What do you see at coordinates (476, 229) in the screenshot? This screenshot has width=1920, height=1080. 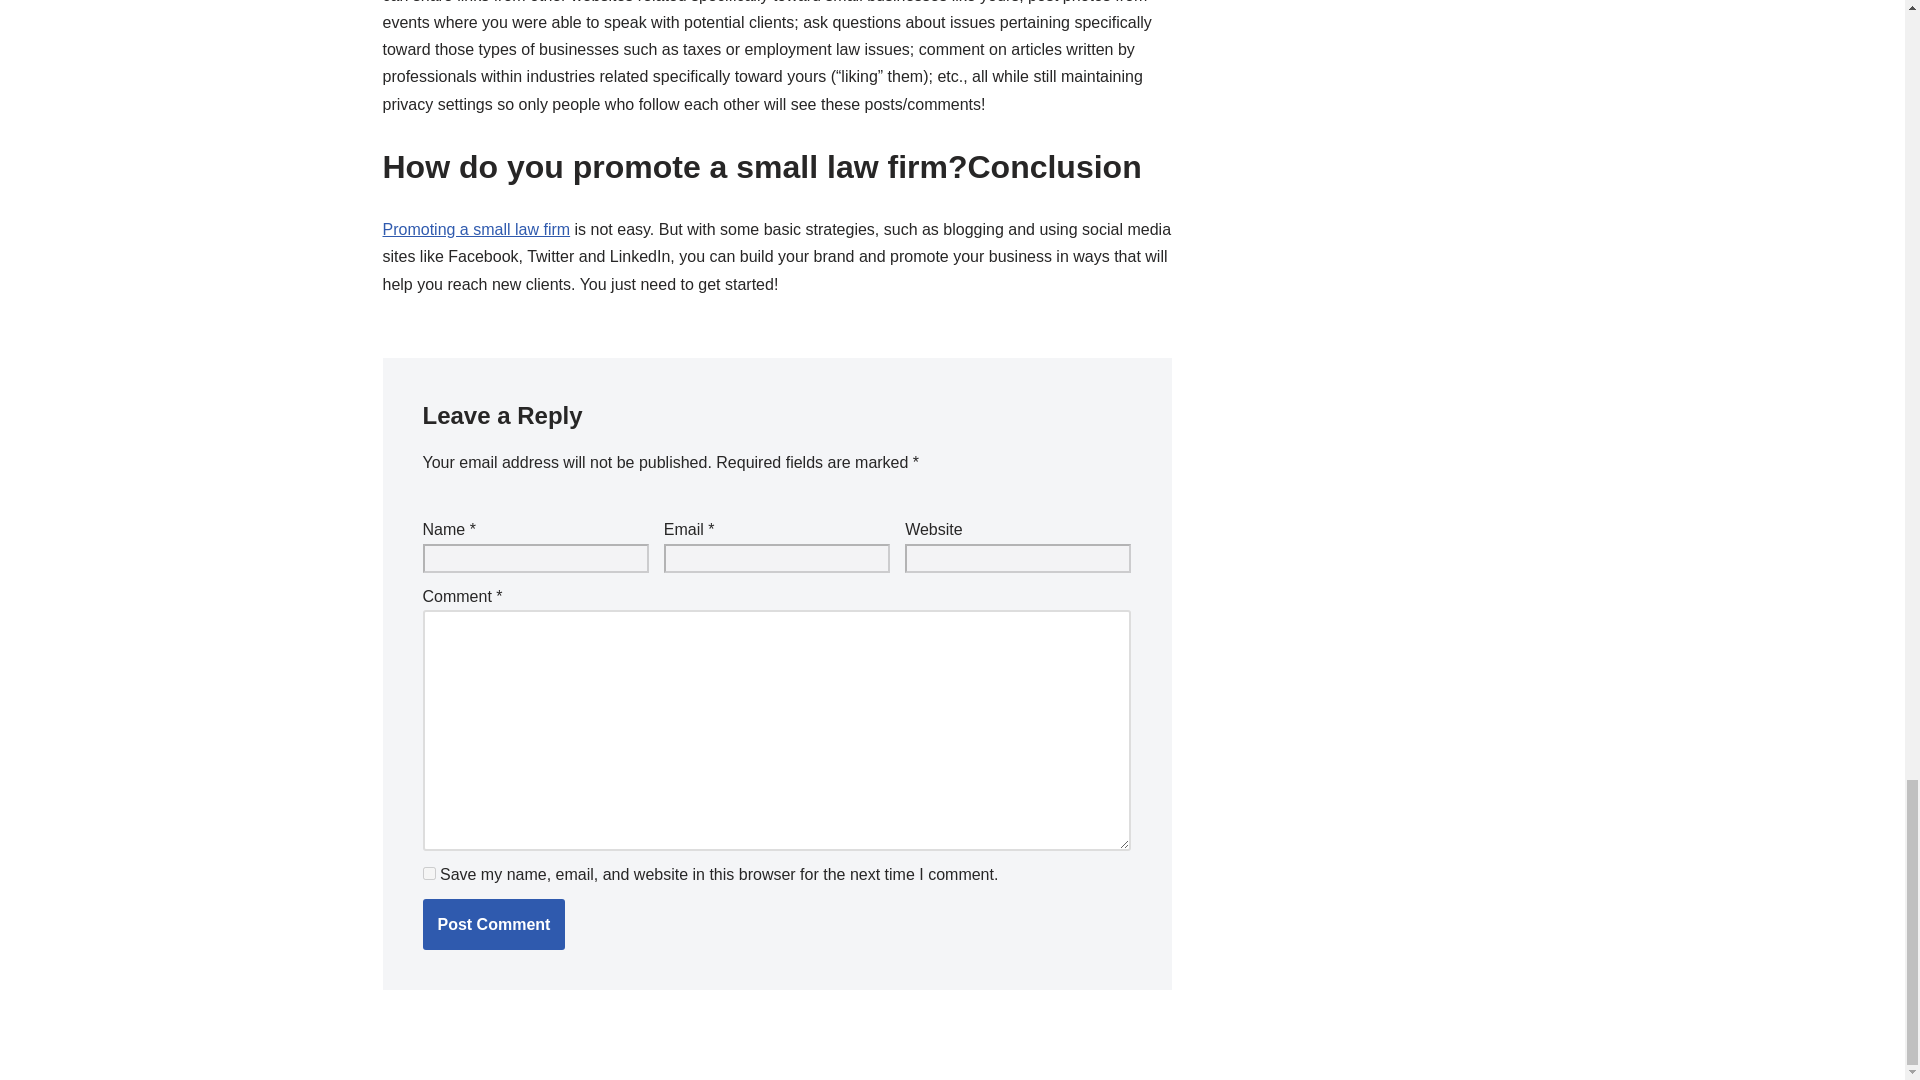 I see `Promoting a small law firm` at bounding box center [476, 229].